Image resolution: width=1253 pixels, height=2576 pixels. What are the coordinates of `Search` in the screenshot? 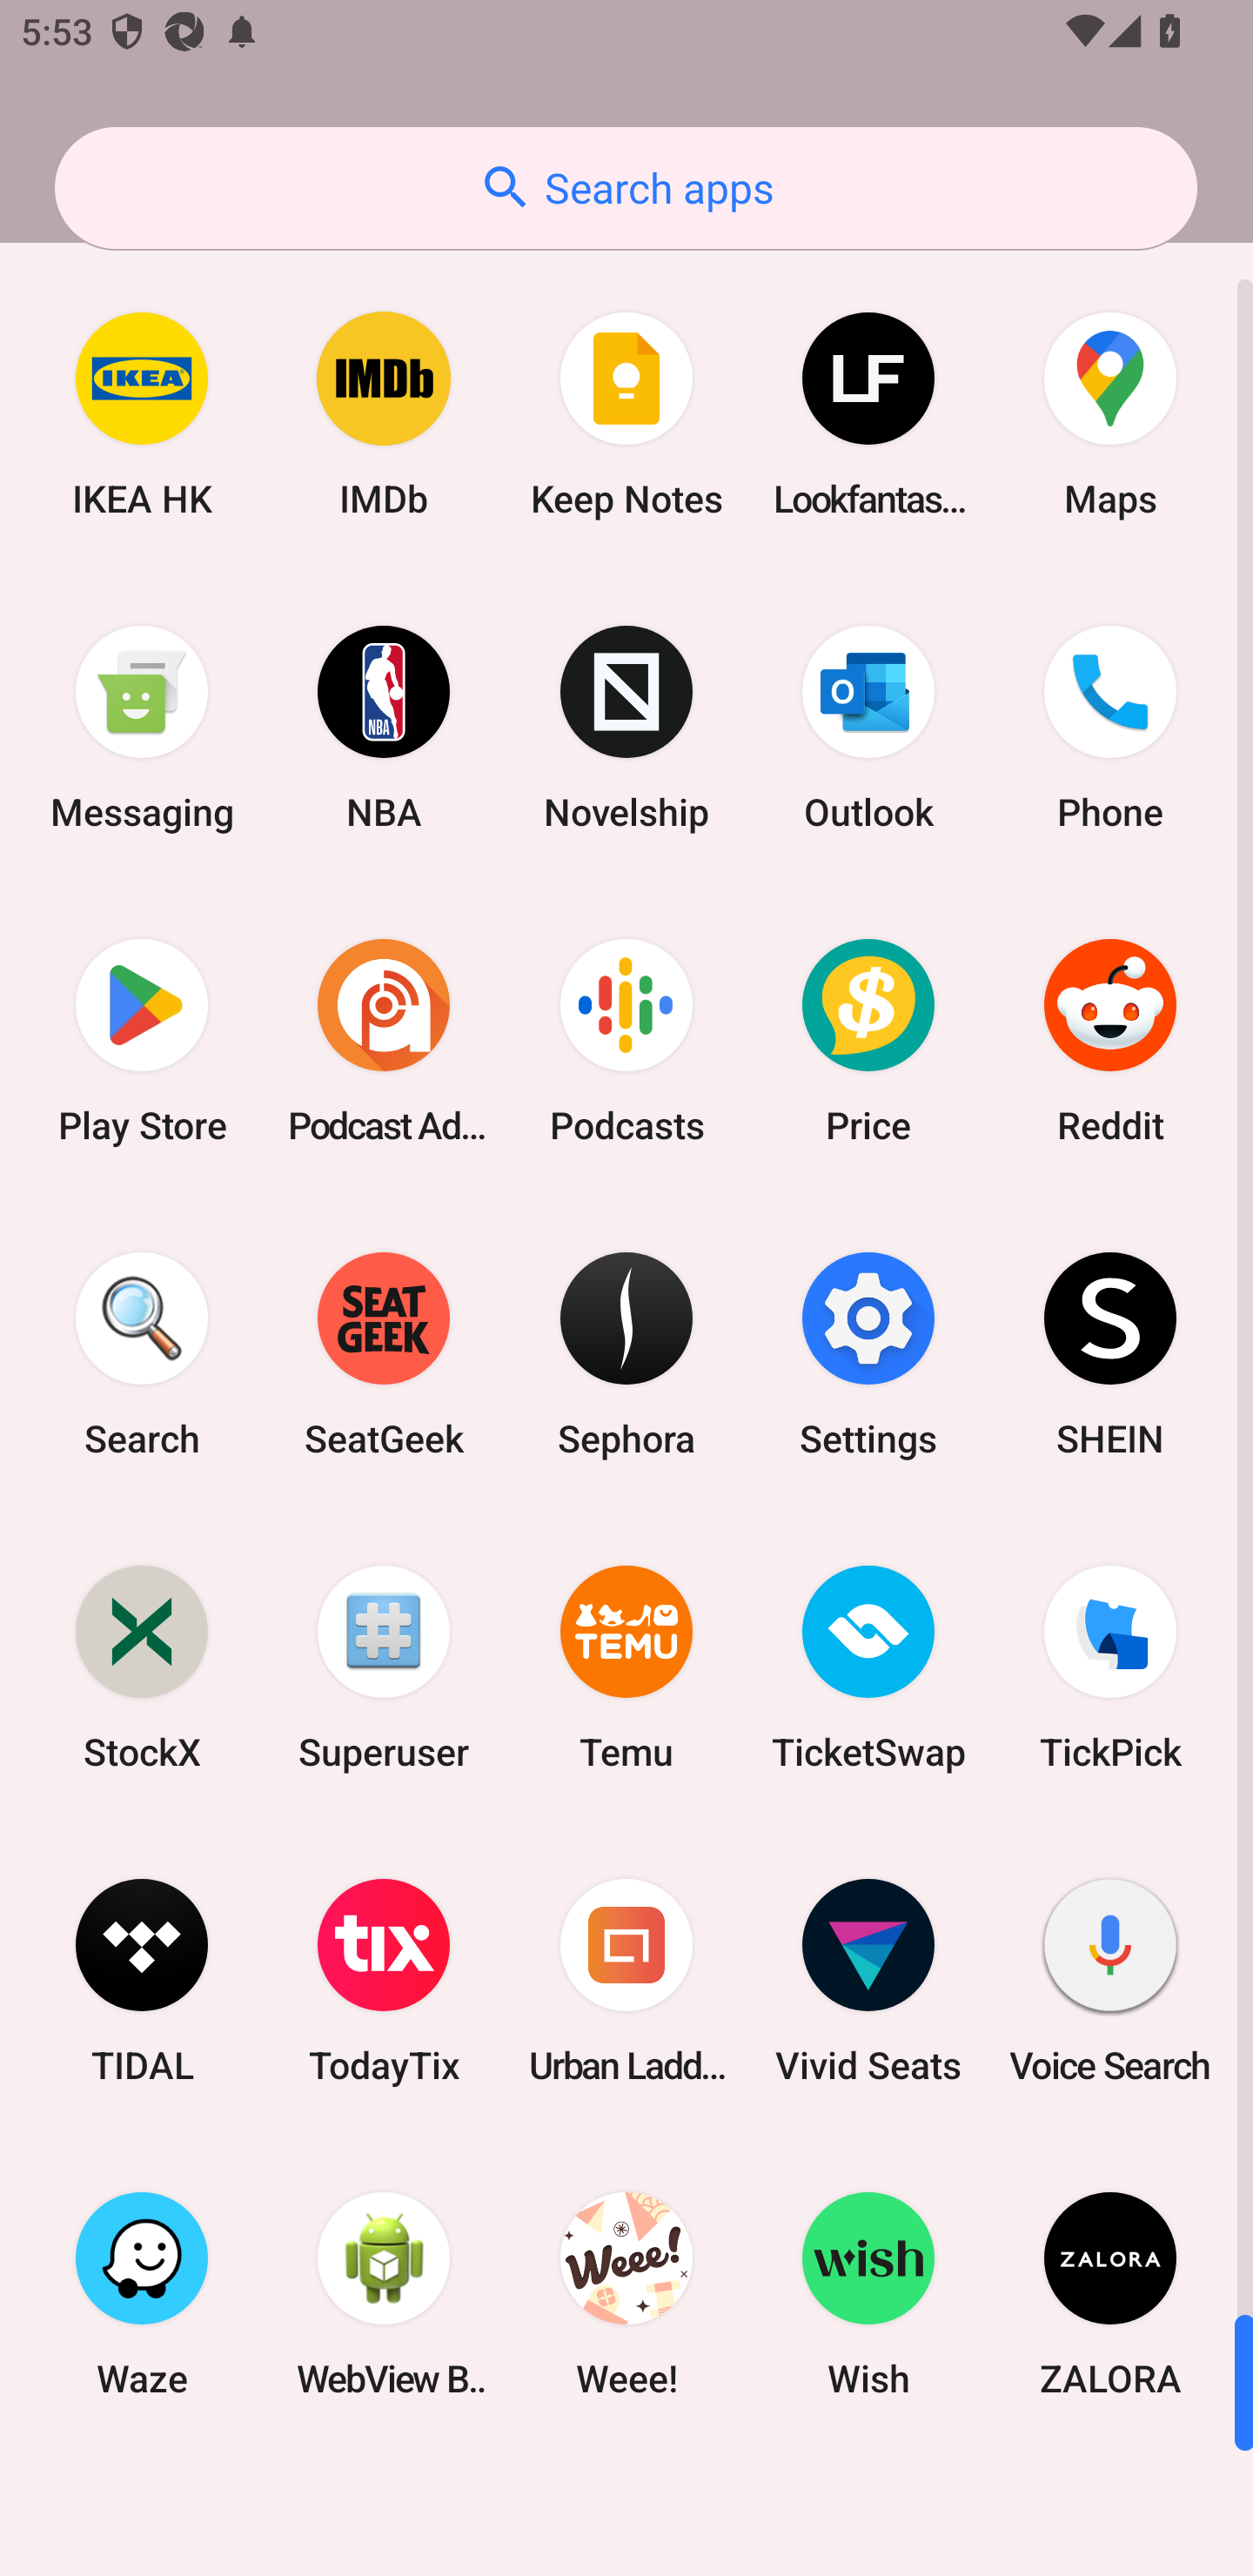 It's located at (142, 1353).